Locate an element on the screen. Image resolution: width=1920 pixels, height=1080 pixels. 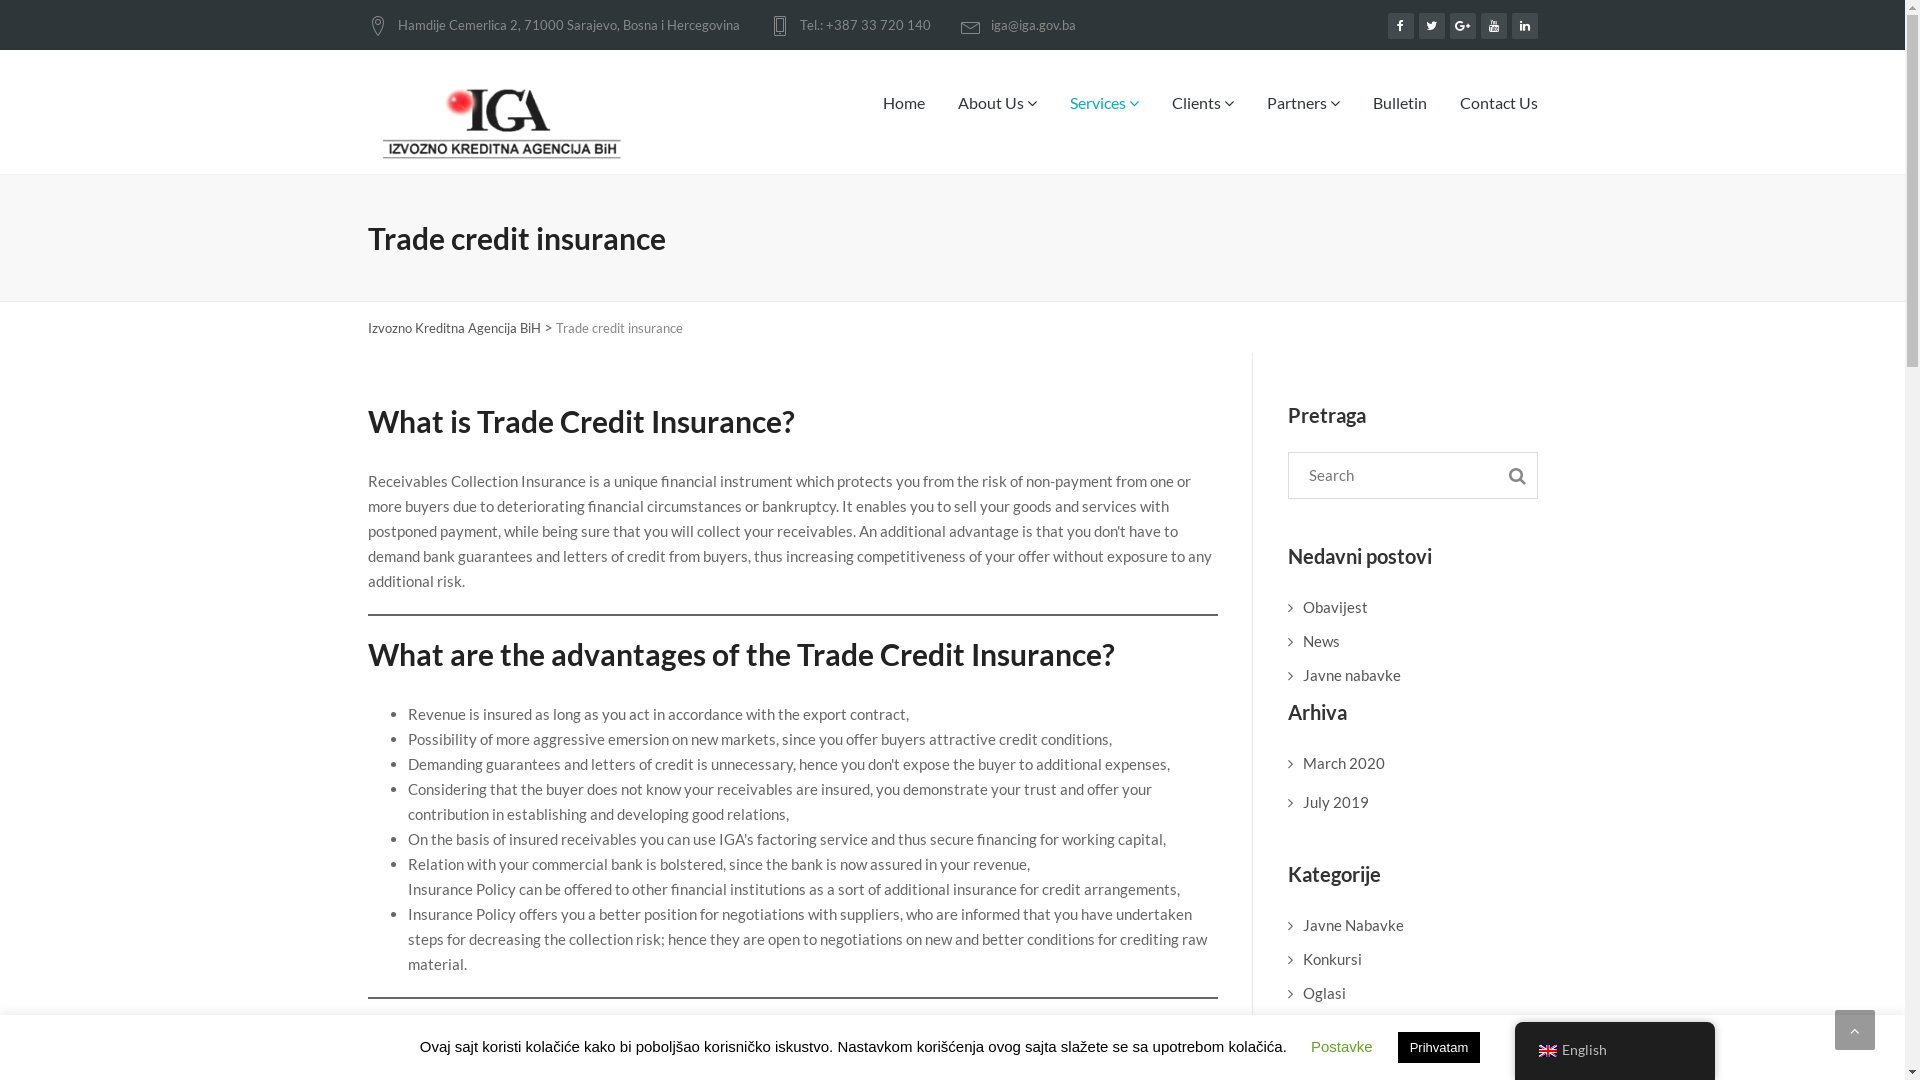
Bulletin is located at coordinates (1400, 118).